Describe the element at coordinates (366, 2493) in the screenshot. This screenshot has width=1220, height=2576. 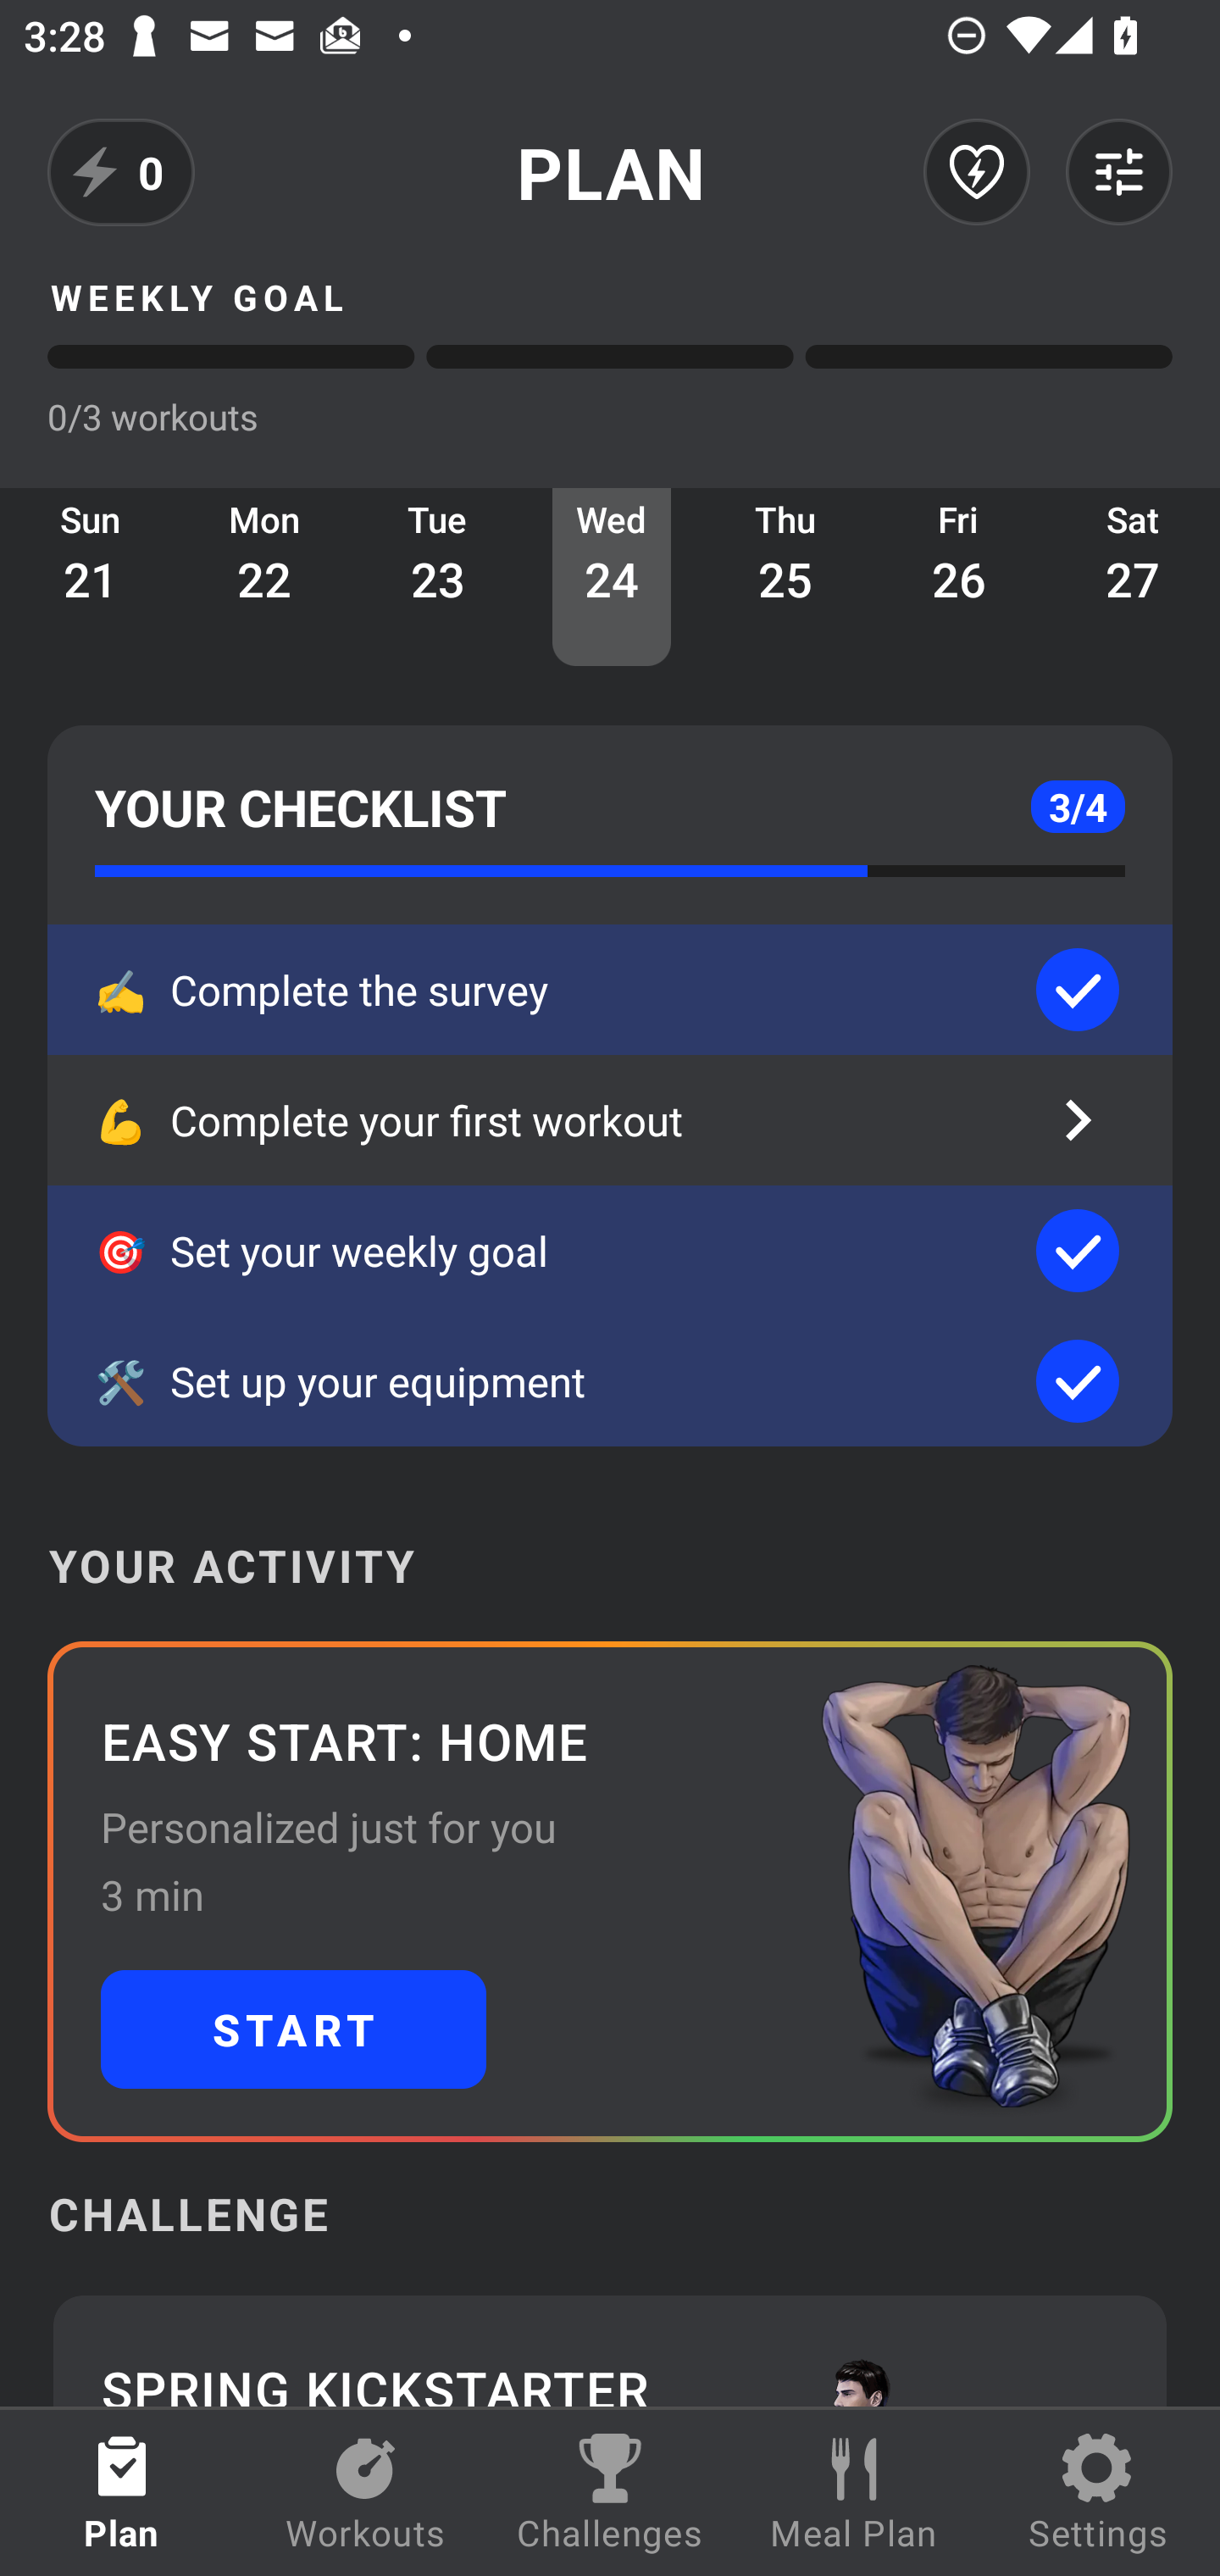
I see ` Workouts ` at that location.